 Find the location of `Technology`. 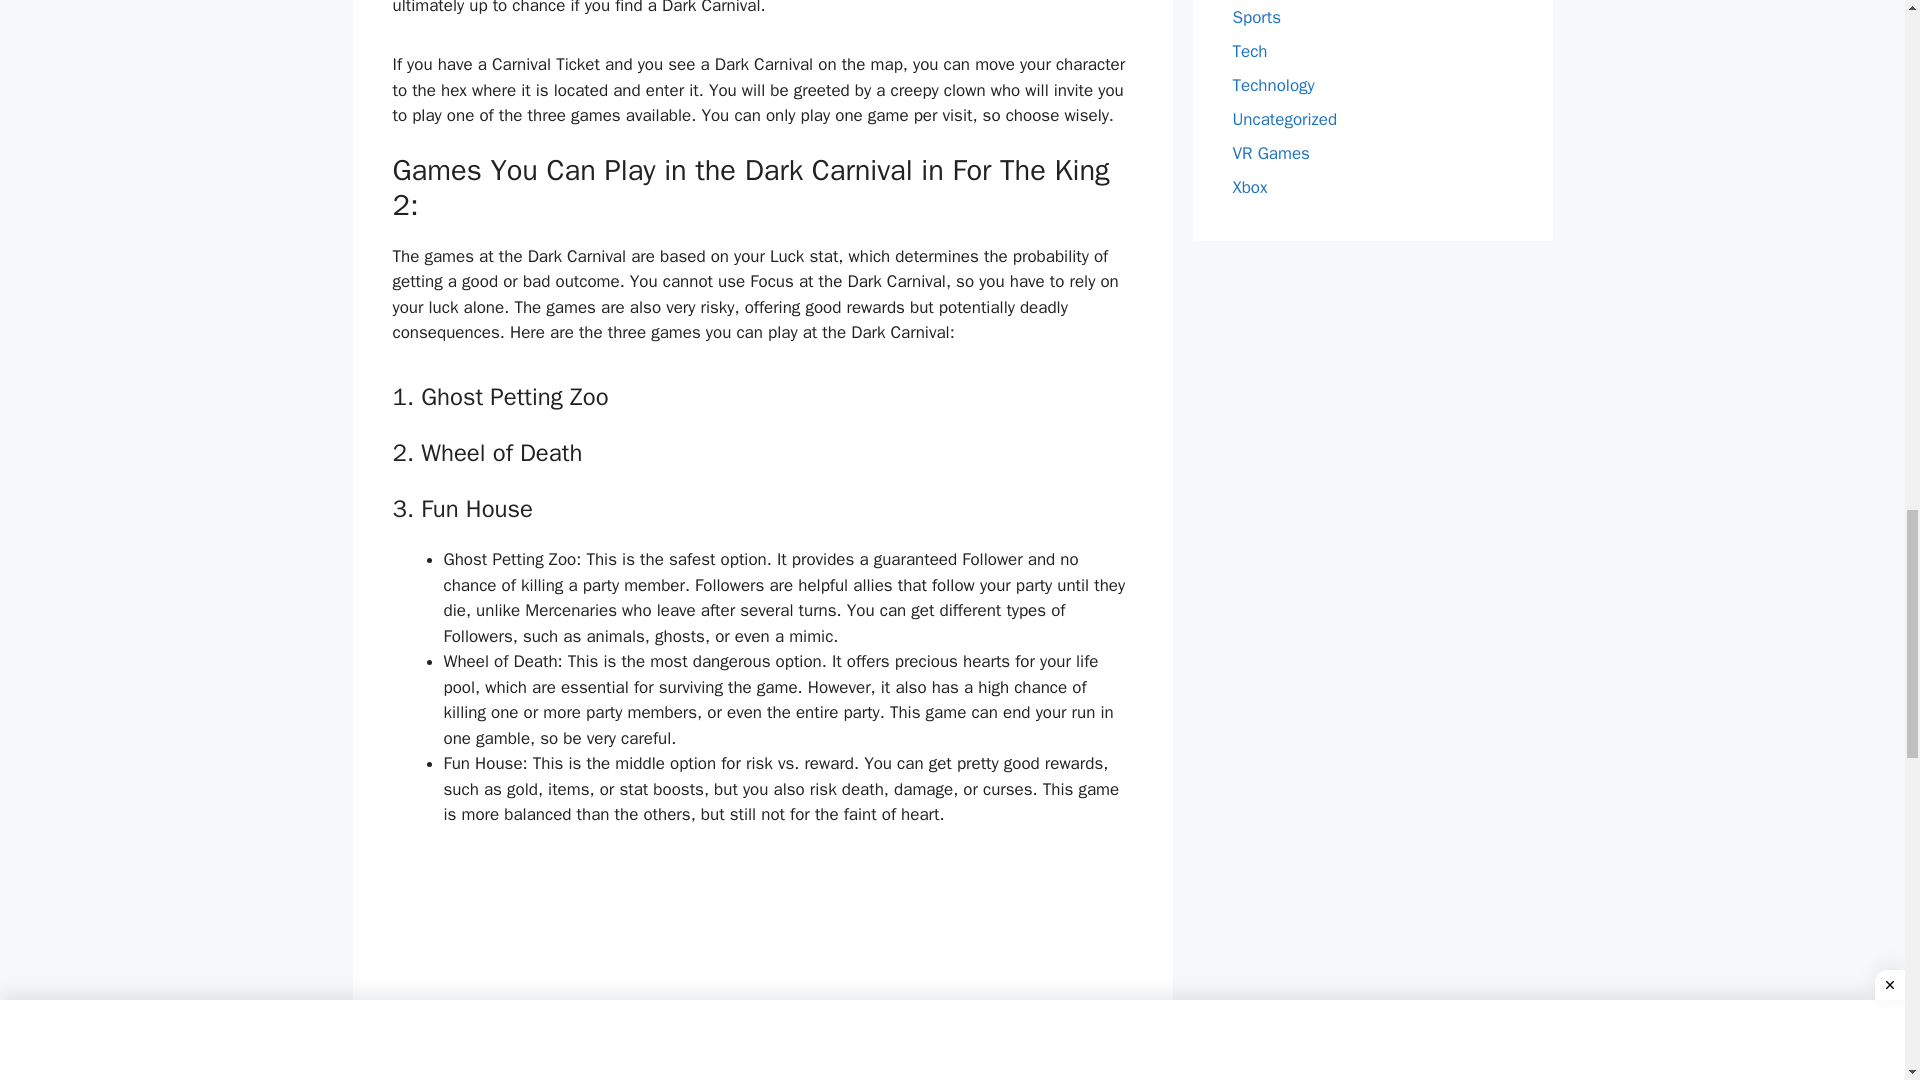

Technology is located at coordinates (1272, 85).